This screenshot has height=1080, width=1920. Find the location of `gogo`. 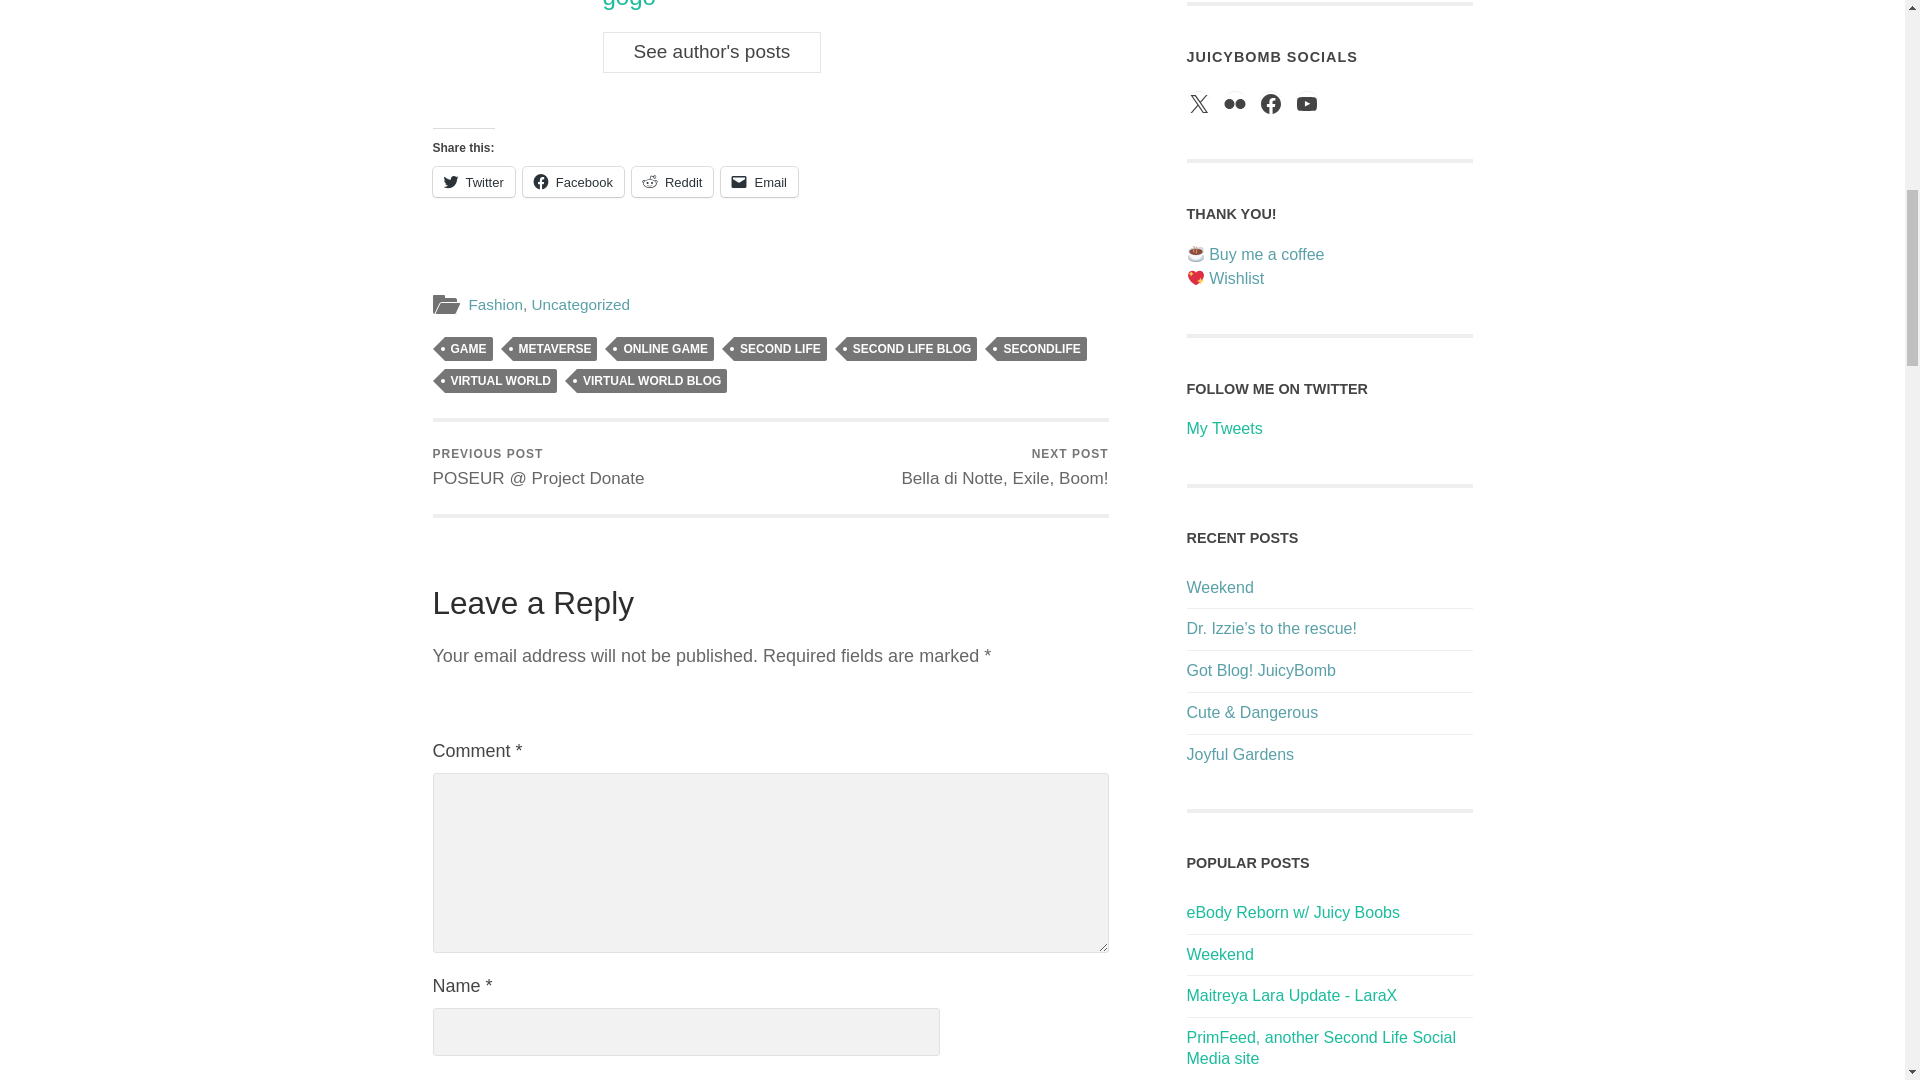

gogo is located at coordinates (628, 4).